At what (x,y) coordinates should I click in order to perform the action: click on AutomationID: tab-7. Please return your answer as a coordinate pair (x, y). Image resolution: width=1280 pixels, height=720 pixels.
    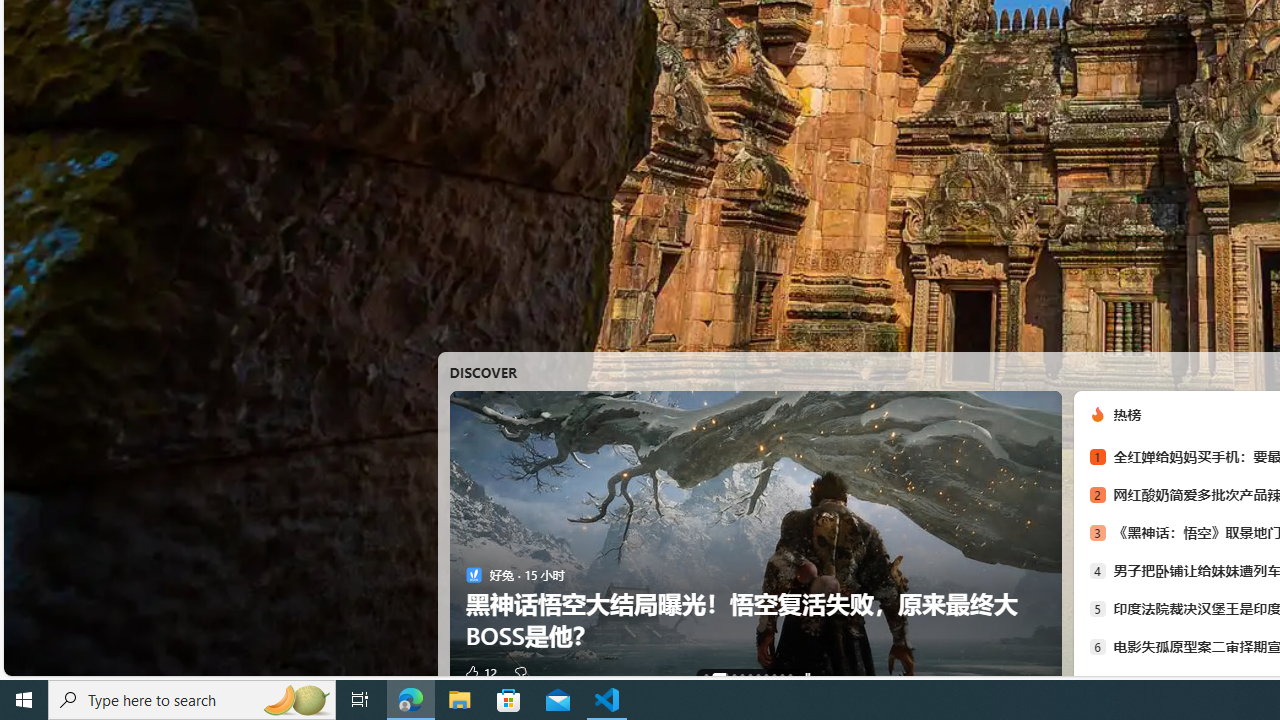
    Looking at the image, I should click on (774, 676).